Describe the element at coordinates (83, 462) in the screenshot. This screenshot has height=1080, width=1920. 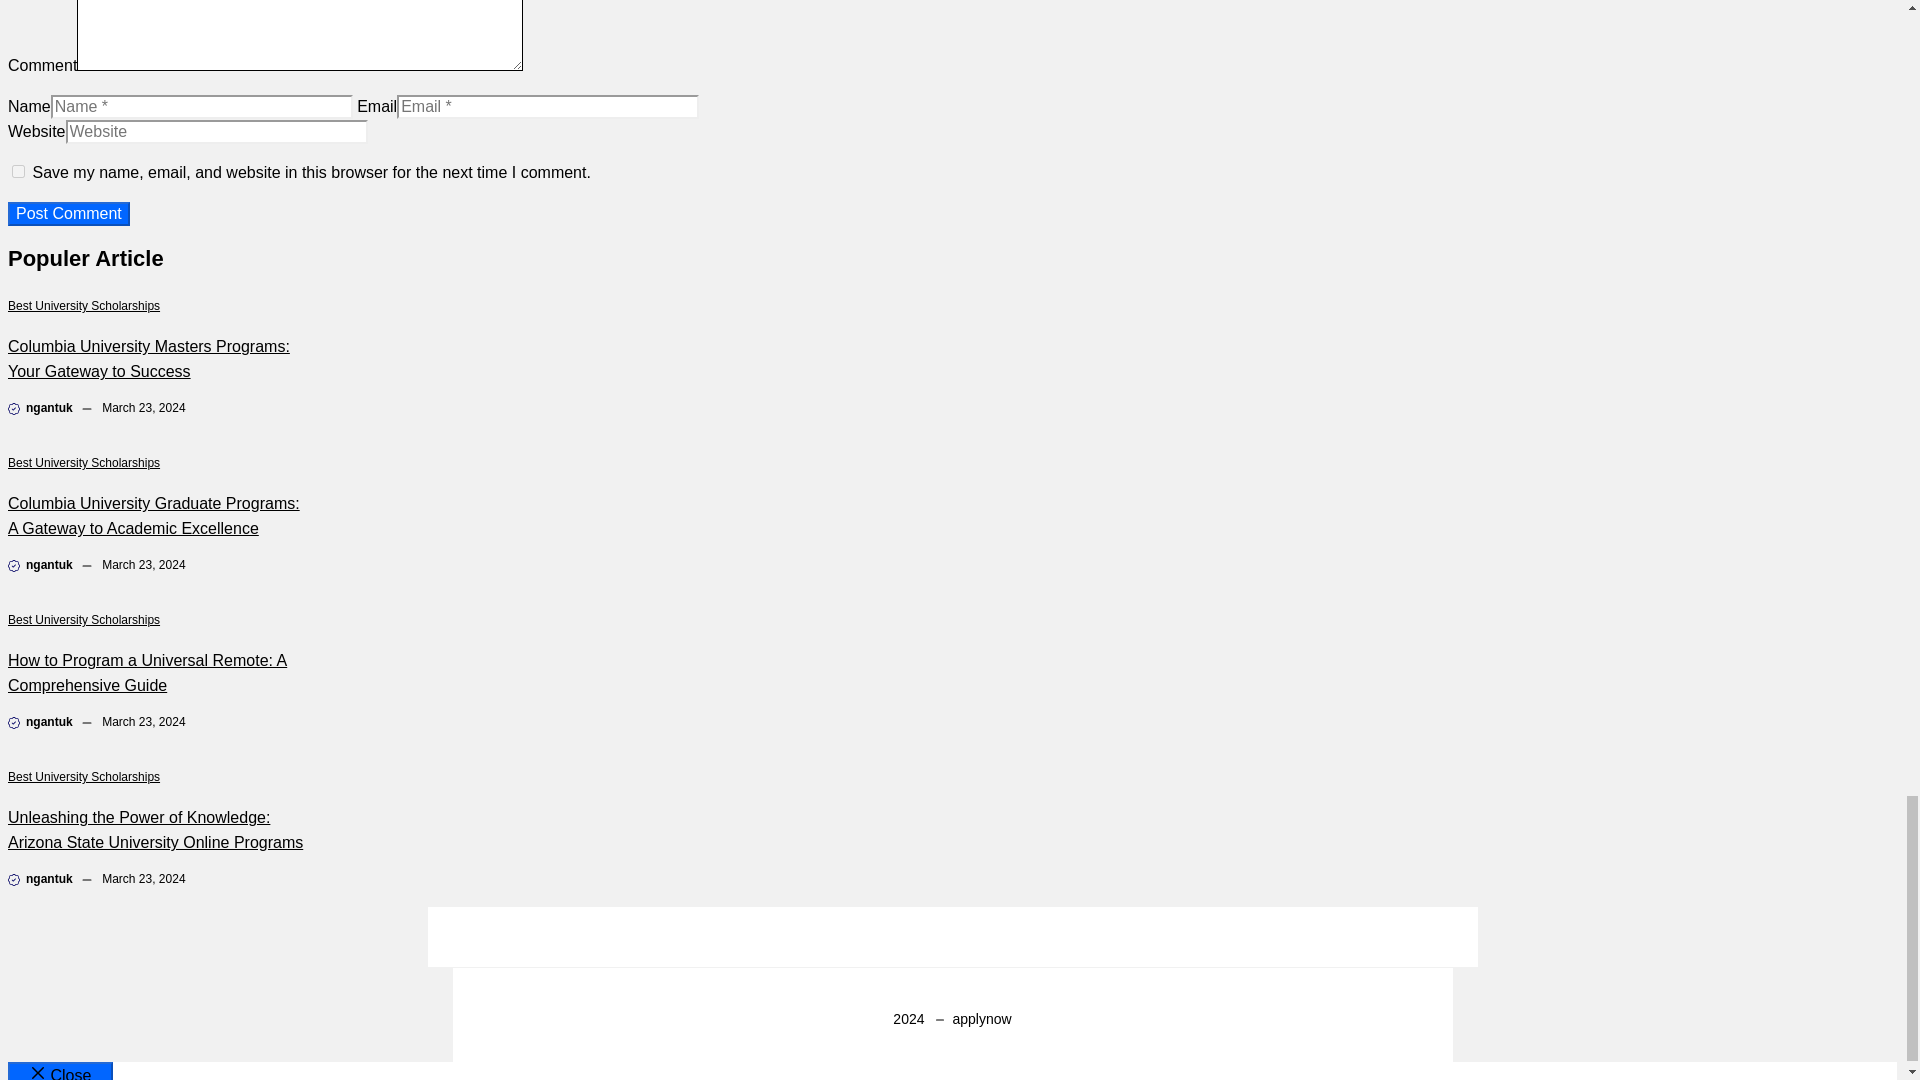
I see `Best University Scholarships` at that location.